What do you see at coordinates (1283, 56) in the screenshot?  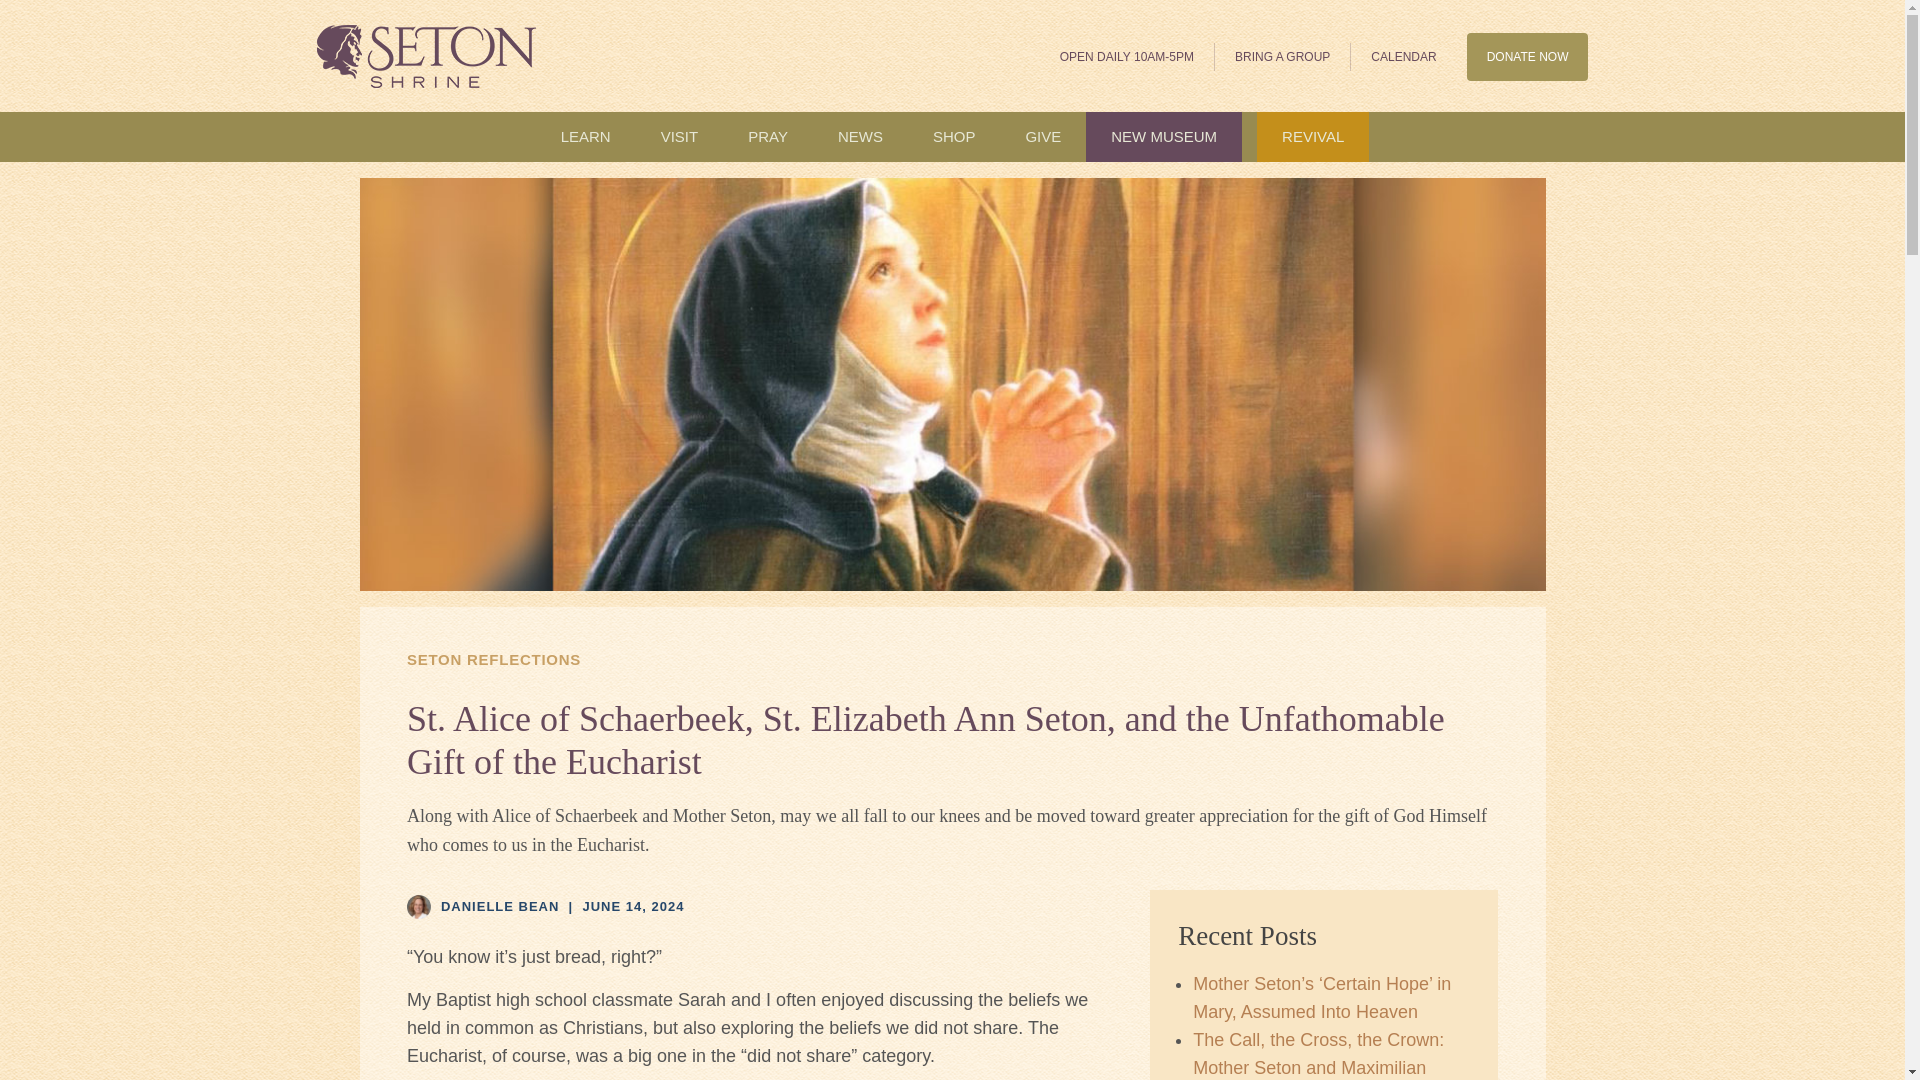 I see `BRING A GROUP` at bounding box center [1283, 56].